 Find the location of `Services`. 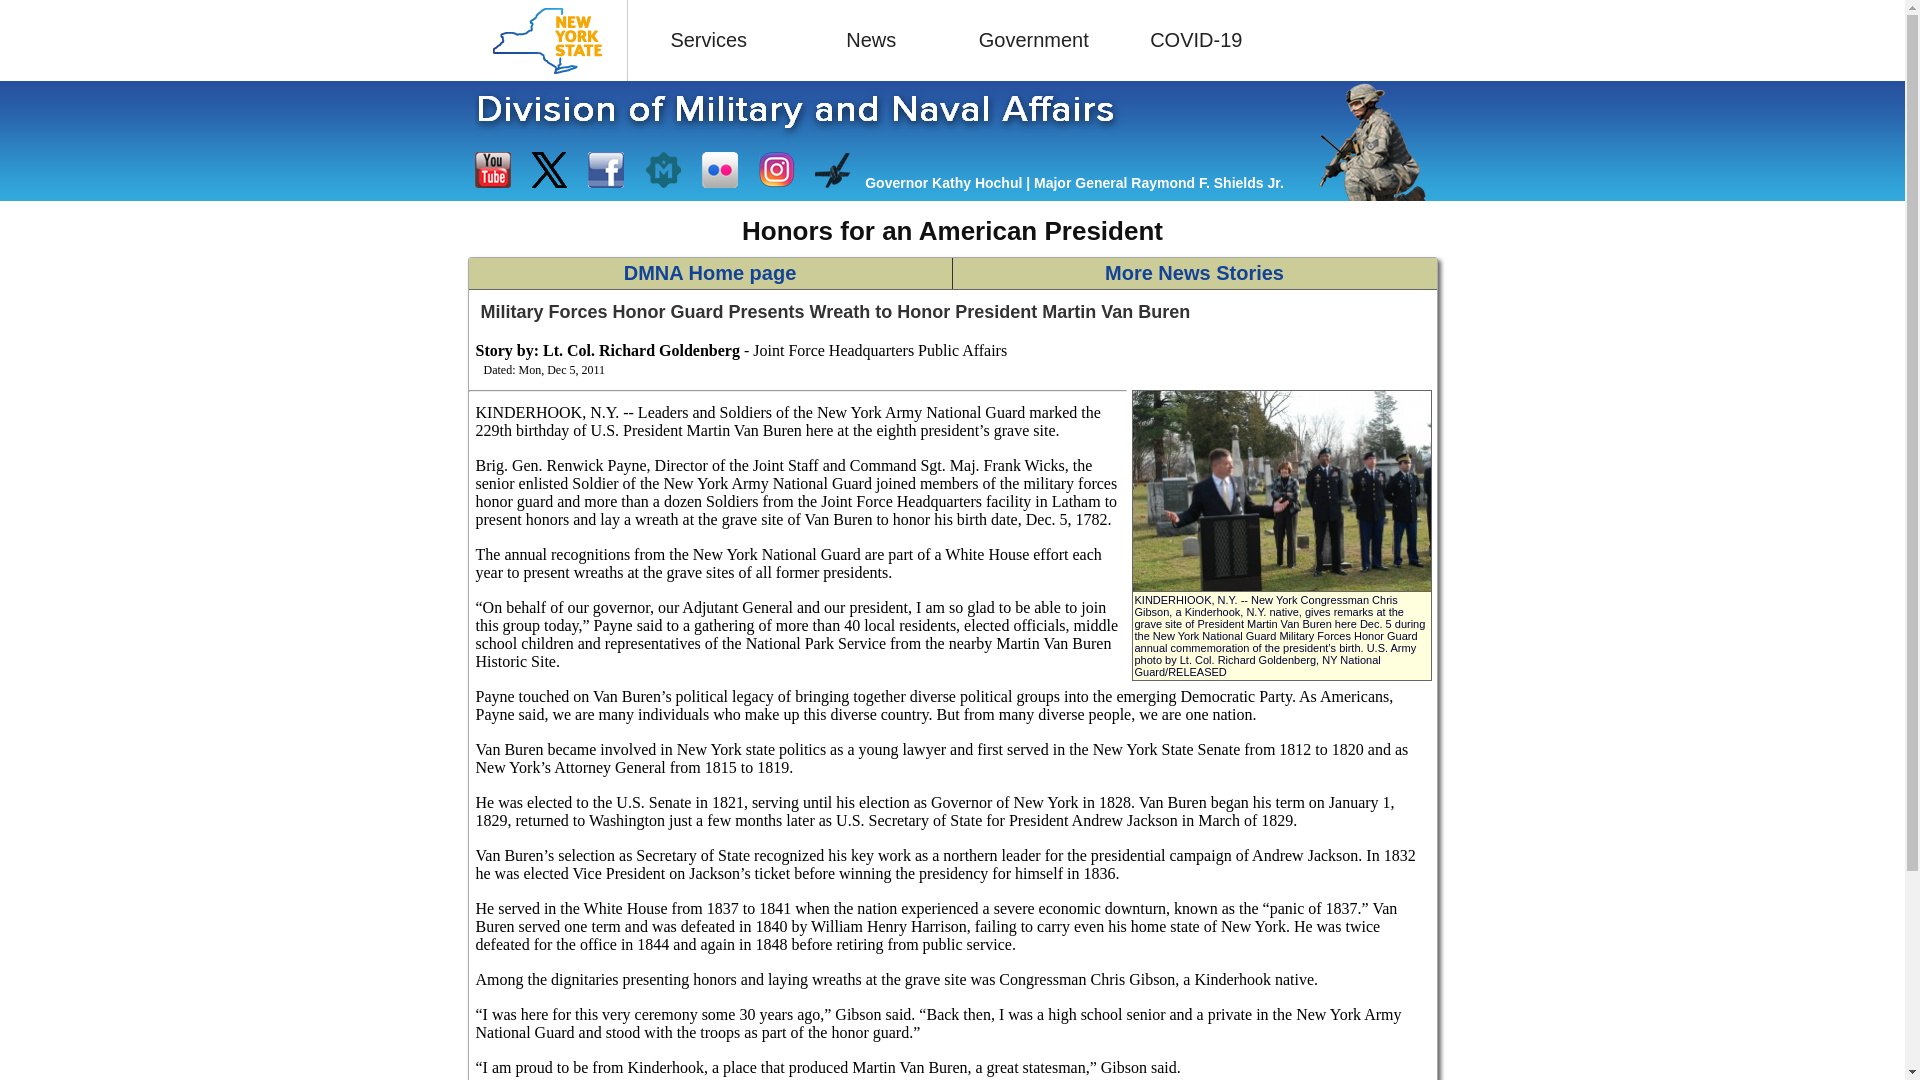

Services is located at coordinates (709, 40).